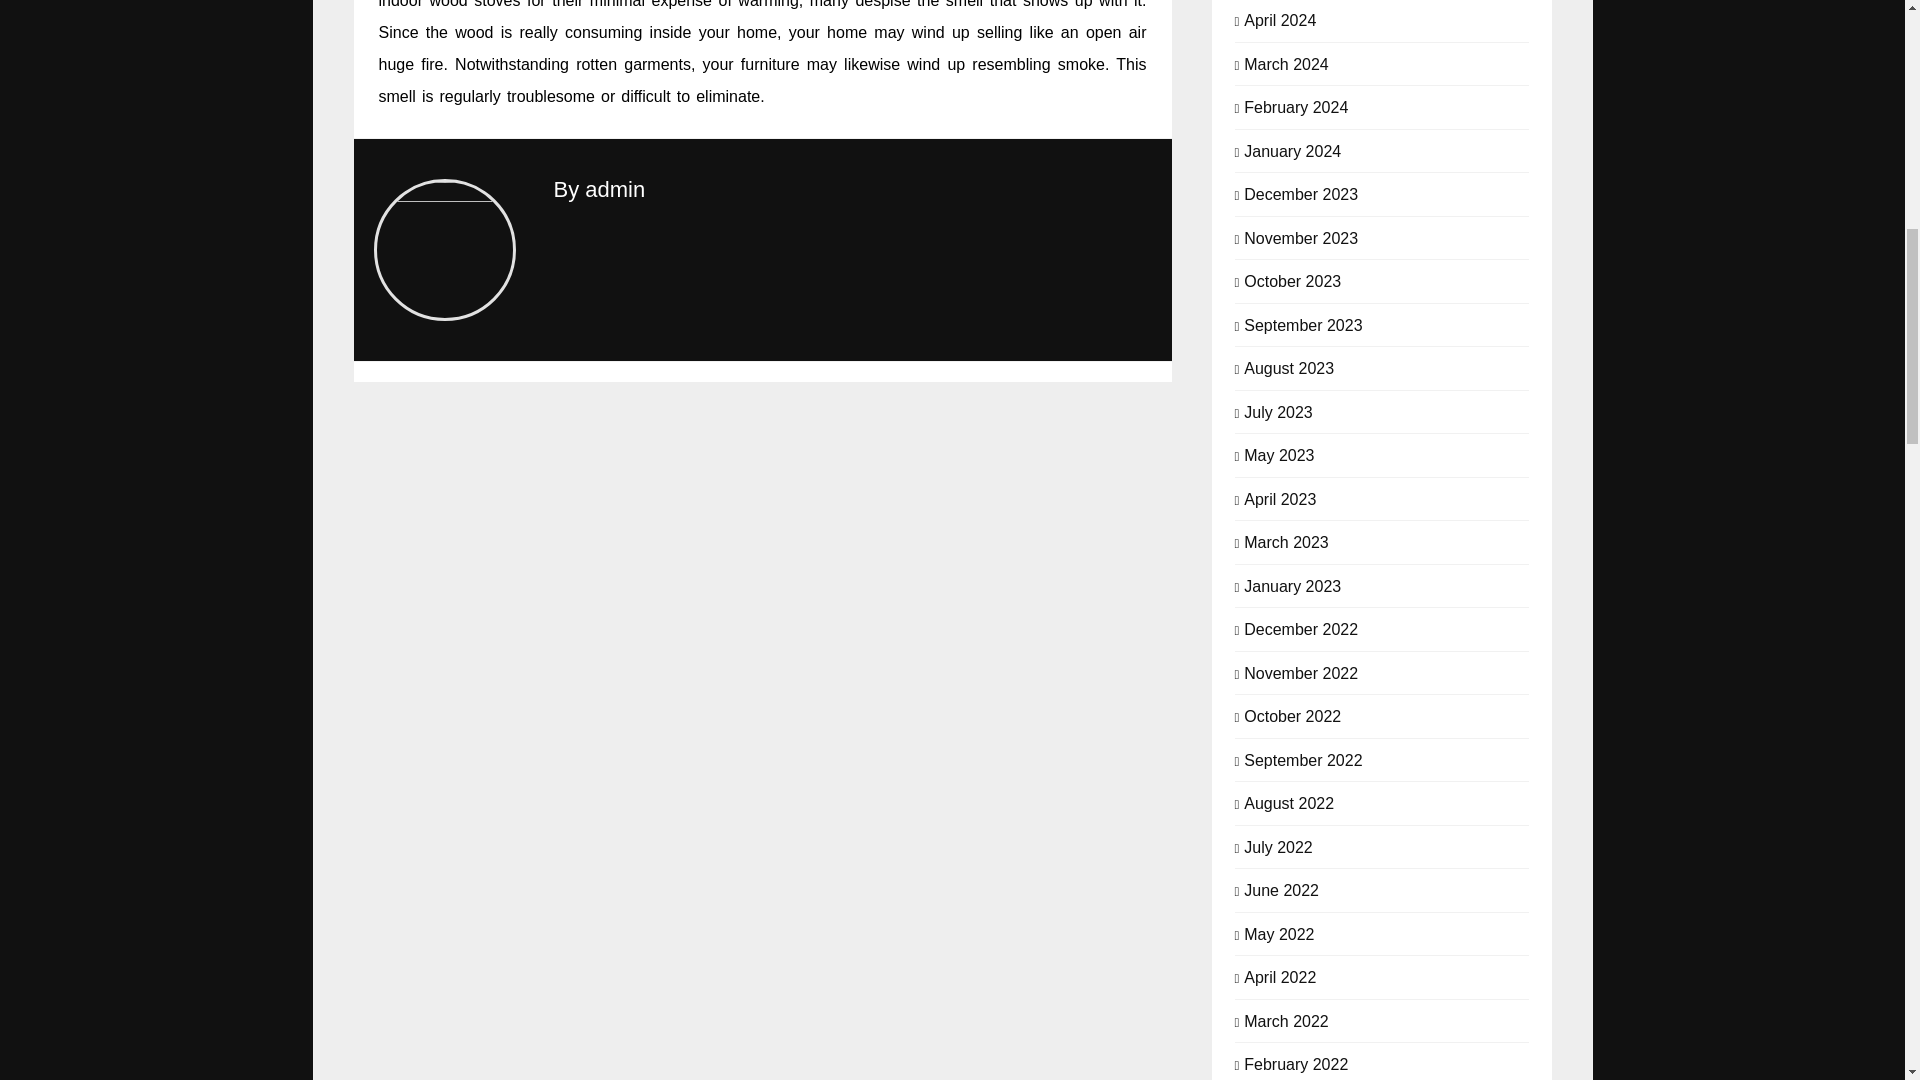 The image size is (1920, 1080). What do you see at coordinates (1300, 192) in the screenshot?
I see `December 2023` at bounding box center [1300, 192].